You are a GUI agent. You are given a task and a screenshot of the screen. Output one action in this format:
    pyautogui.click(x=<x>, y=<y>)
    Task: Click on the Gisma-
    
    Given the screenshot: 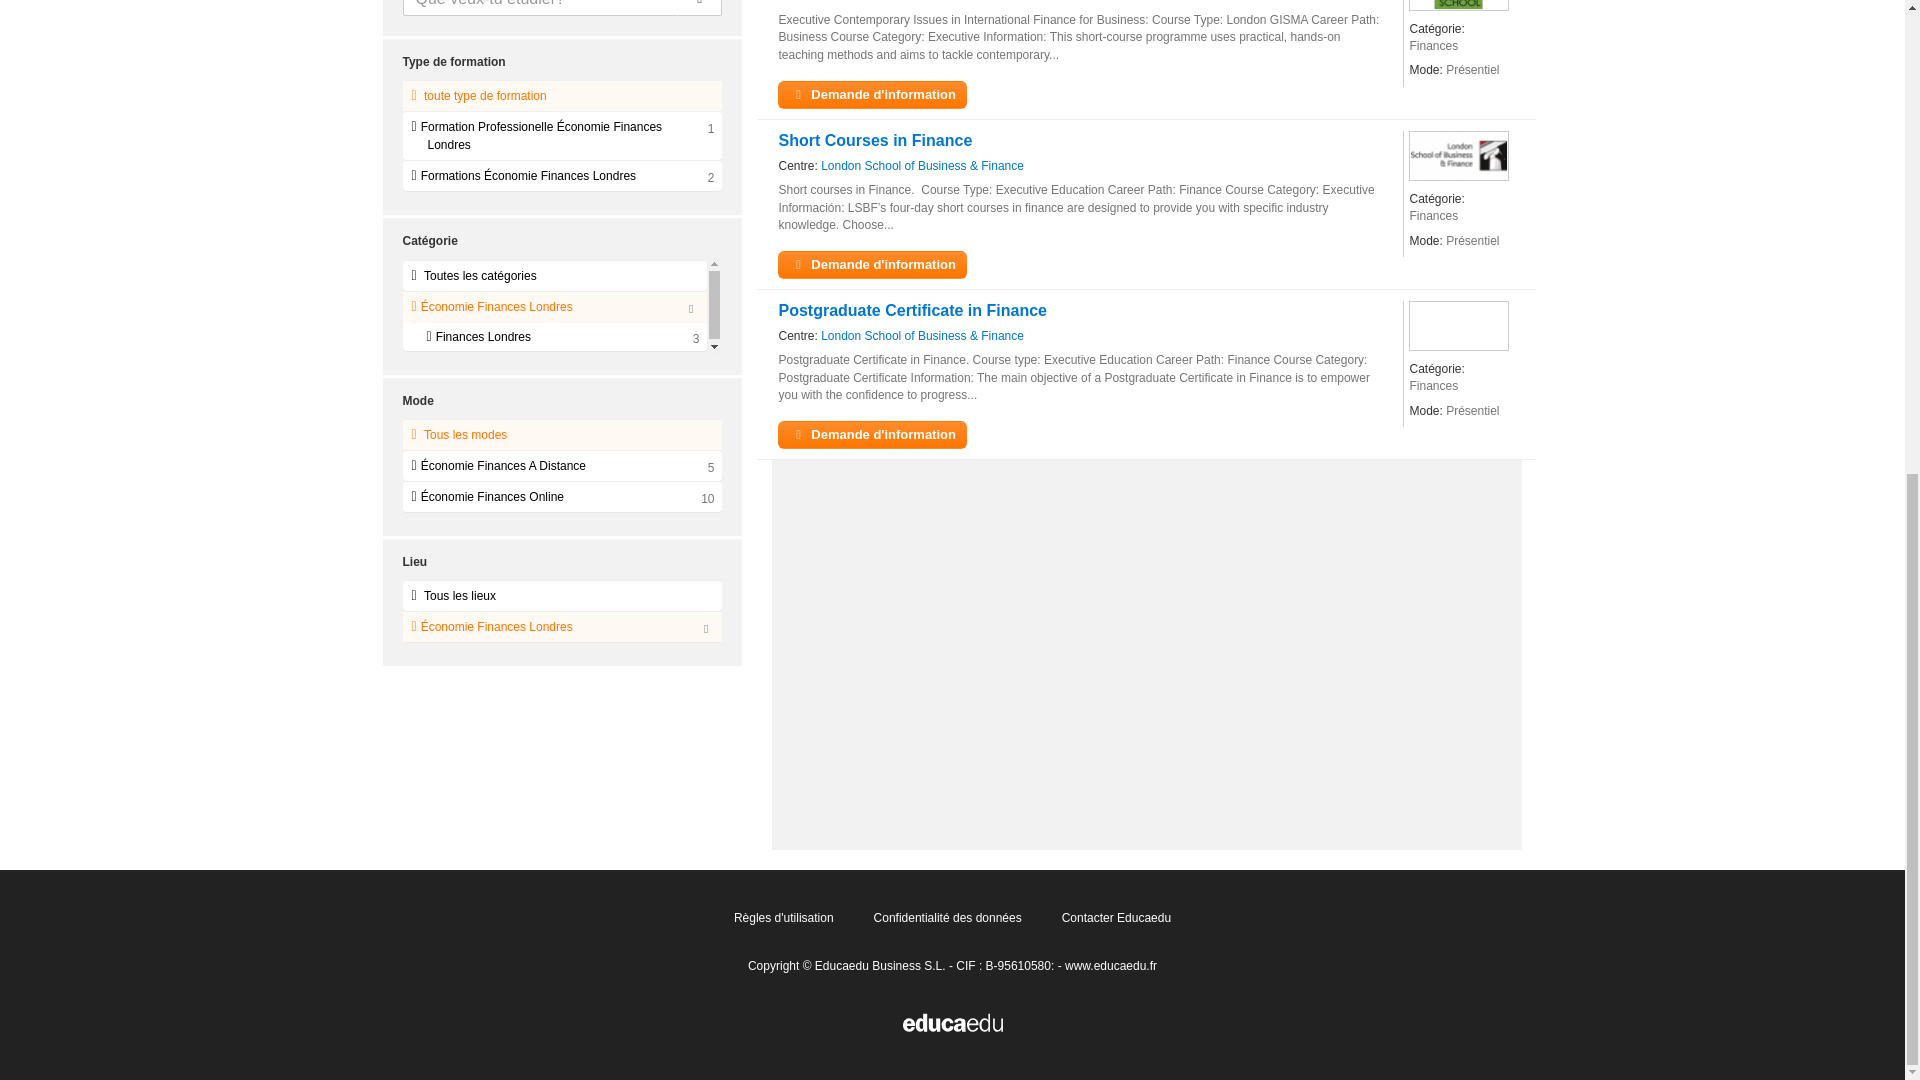 What is the action you would take?
    pyautogui.click(x=1459, y=5)
    